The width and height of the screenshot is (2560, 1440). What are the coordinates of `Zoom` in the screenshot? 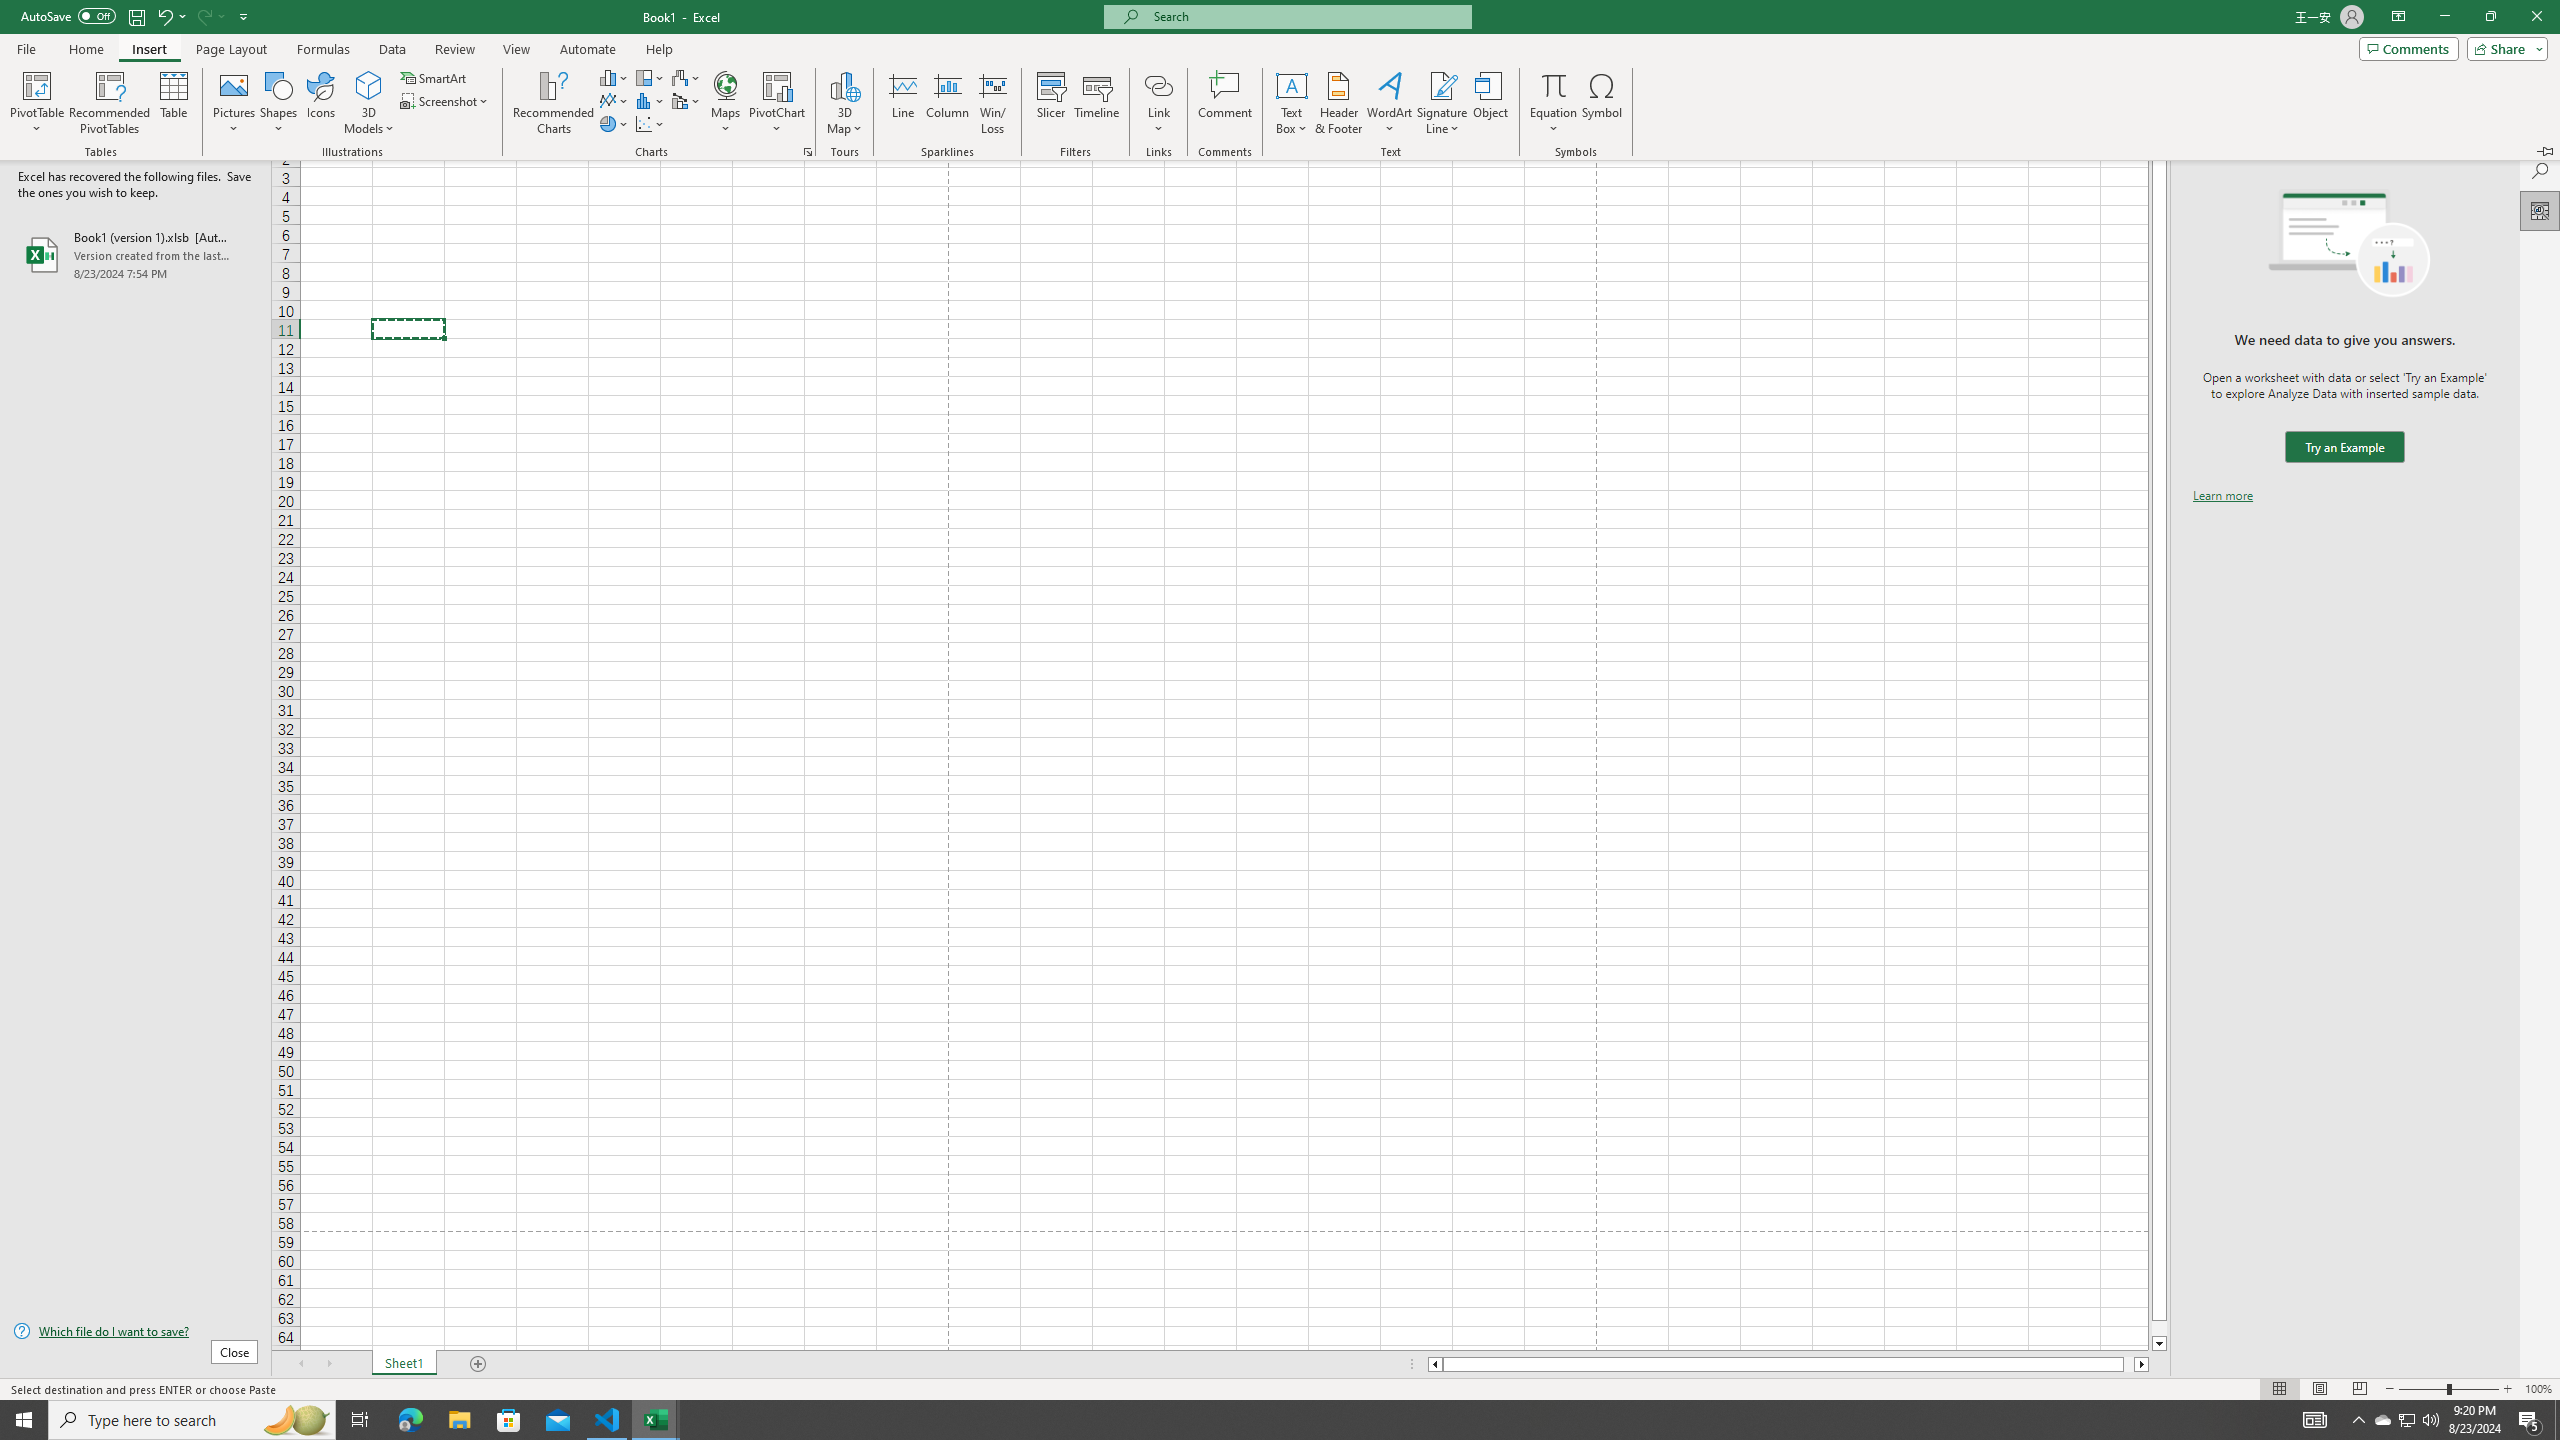 It's located at (2504, 48).